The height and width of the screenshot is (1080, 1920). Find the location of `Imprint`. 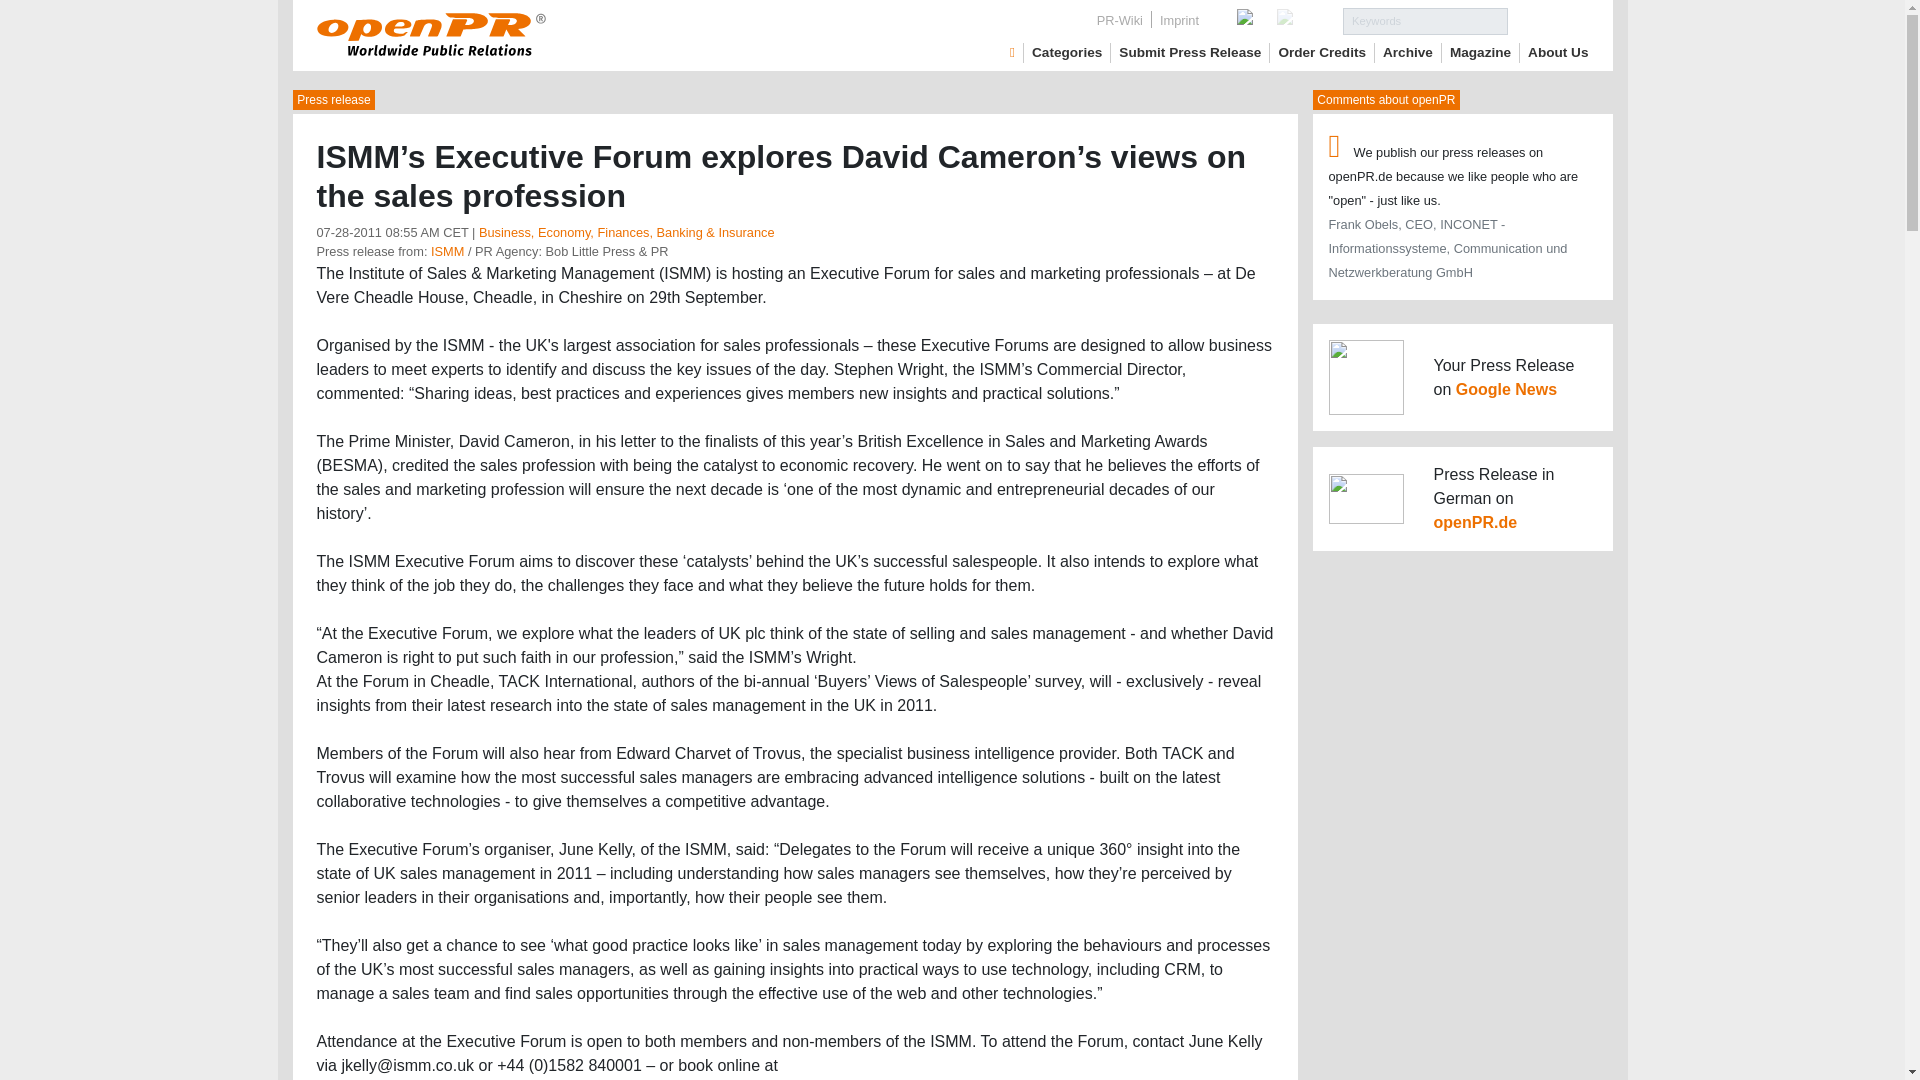

Imprint is located at coordinates (1180, 20).